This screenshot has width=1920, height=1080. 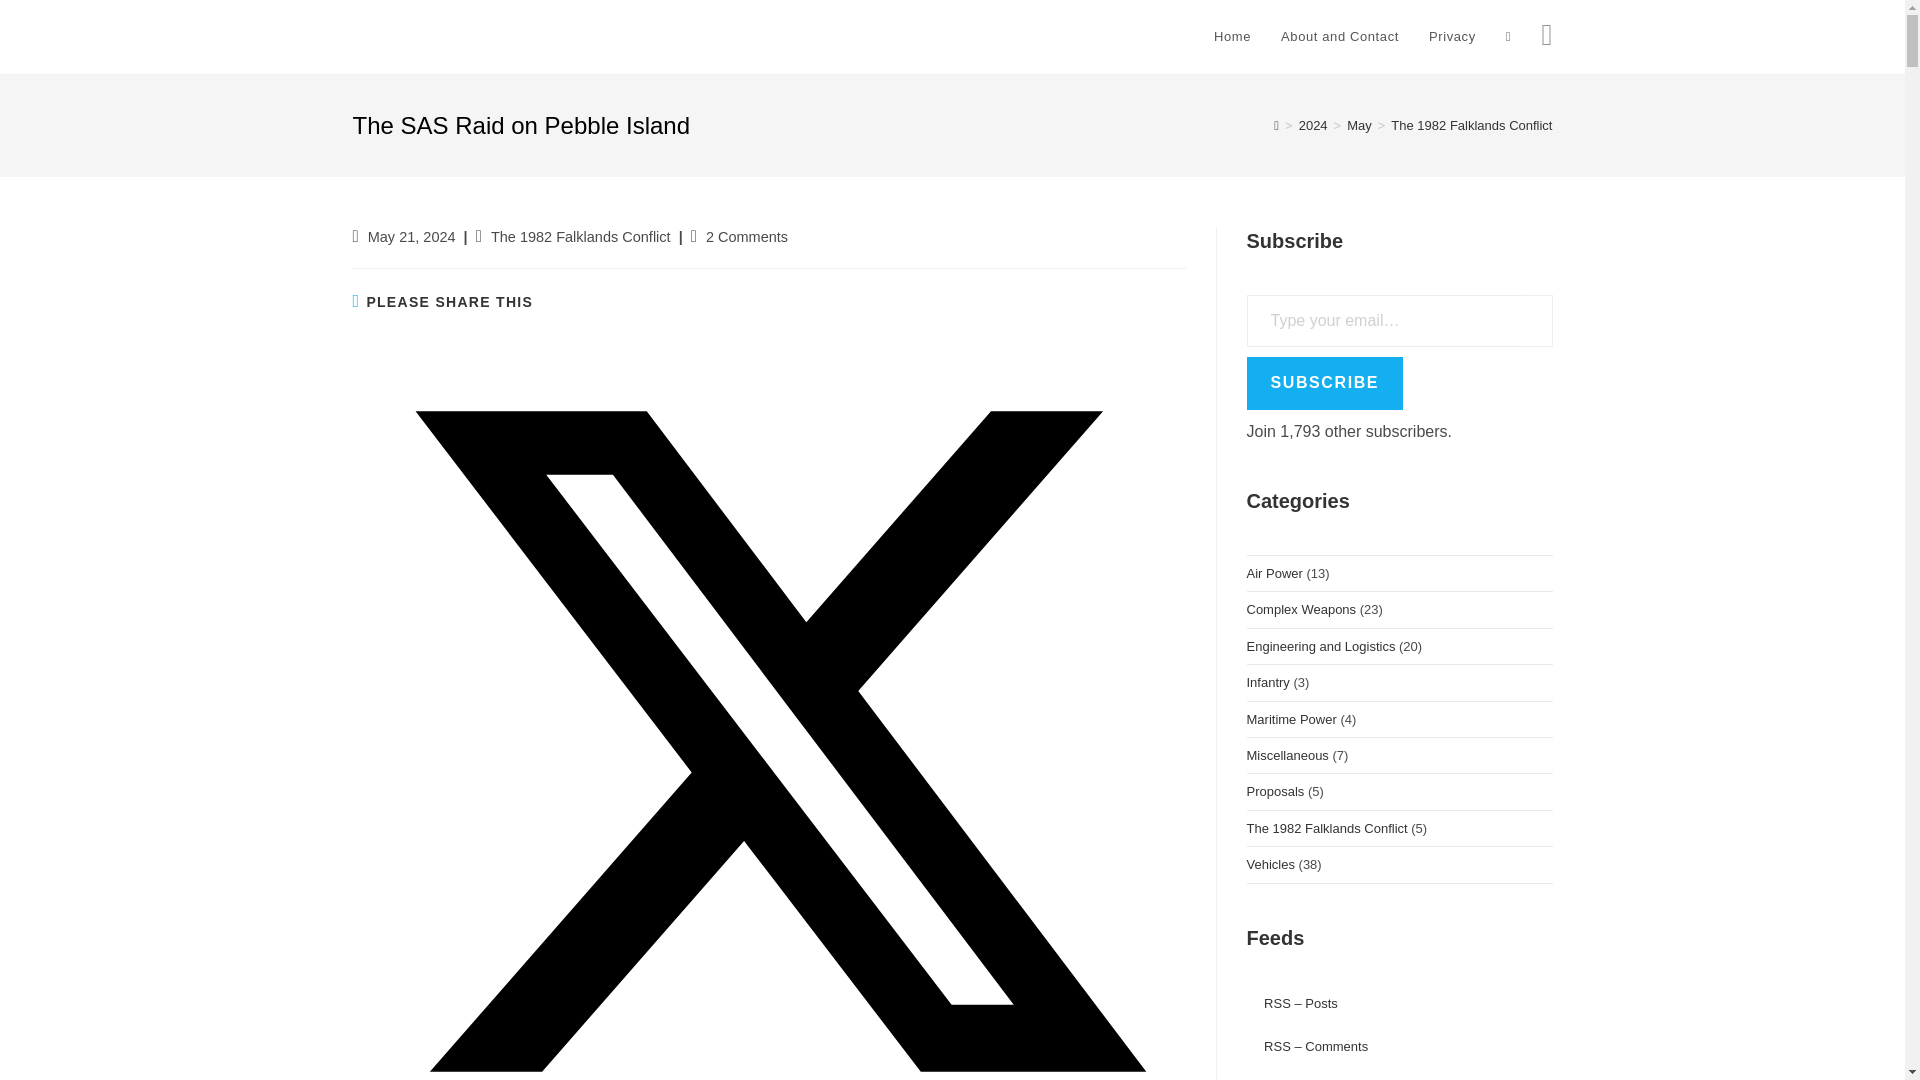 I want to click on Home, so click(x=1232, y=37).